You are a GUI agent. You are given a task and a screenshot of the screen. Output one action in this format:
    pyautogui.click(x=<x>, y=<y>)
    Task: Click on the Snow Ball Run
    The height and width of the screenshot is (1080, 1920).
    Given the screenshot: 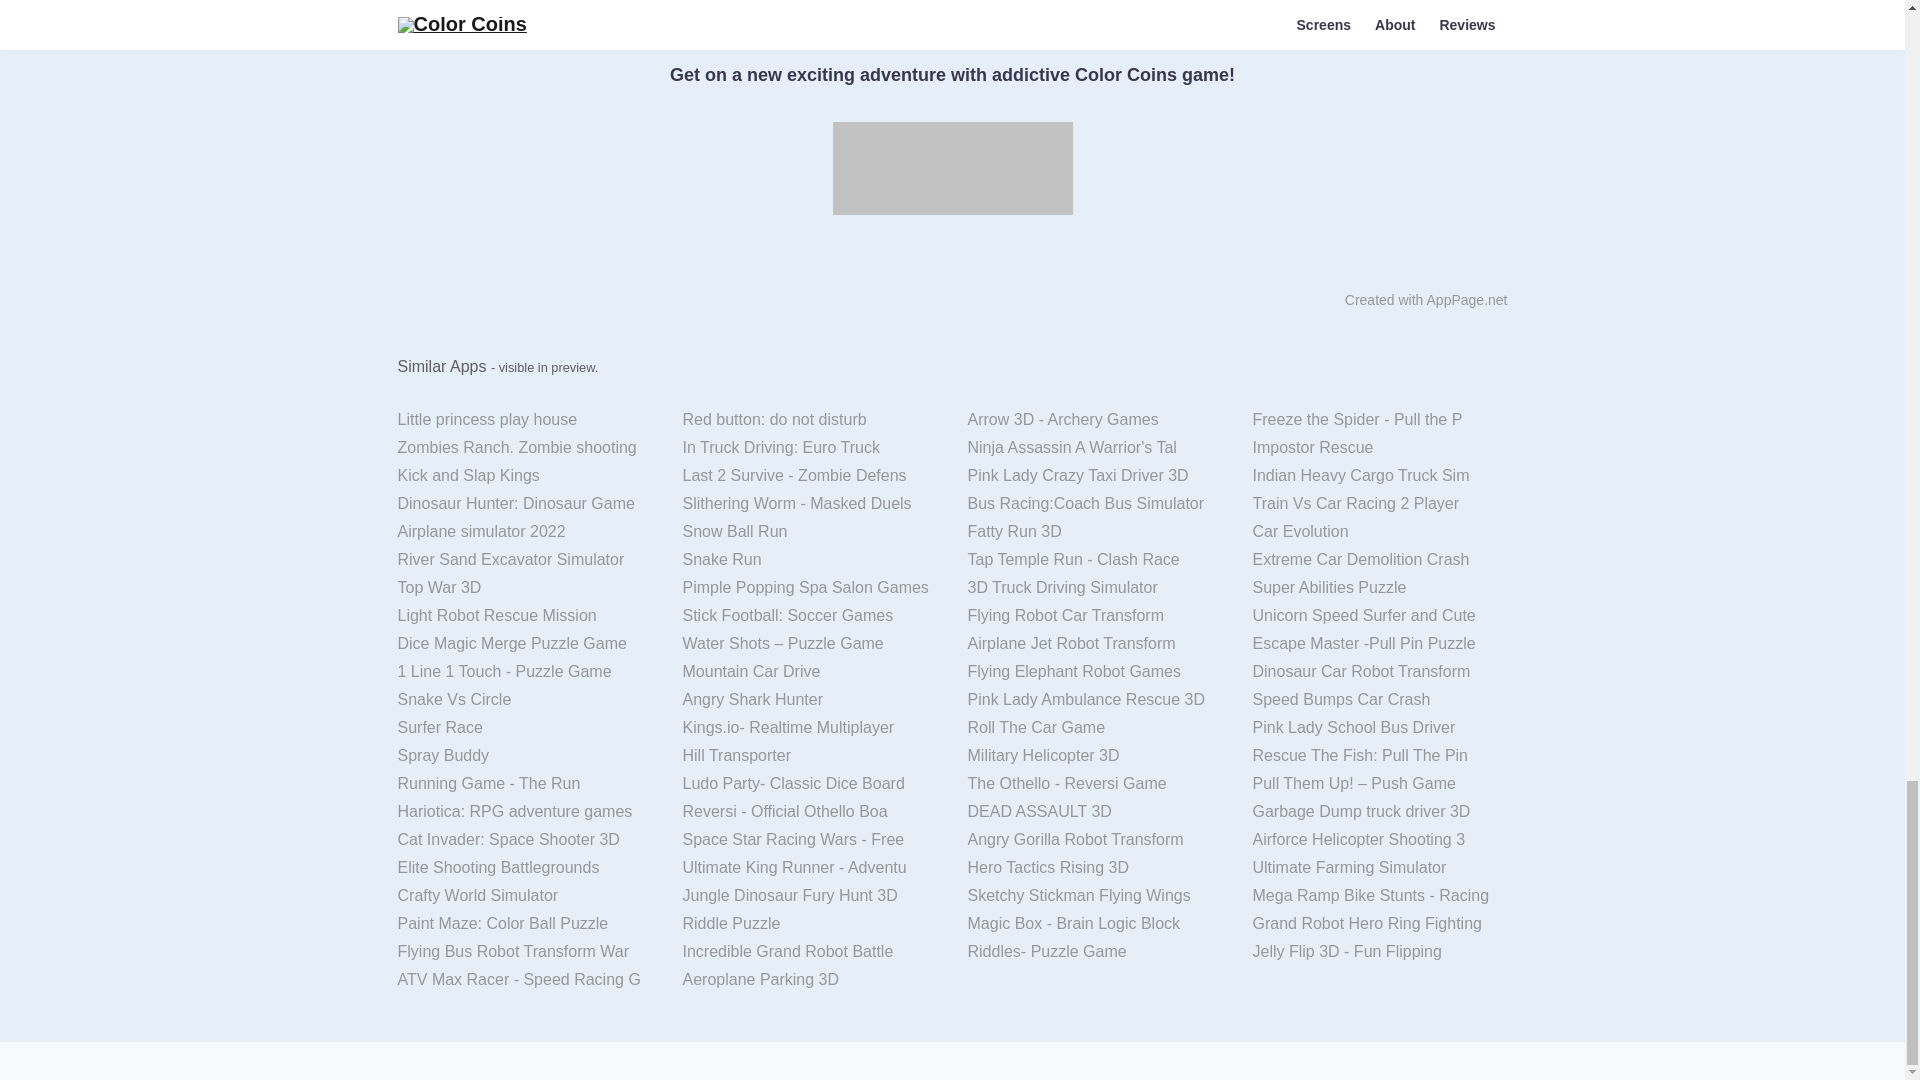 What is the action you would take?
    pyautogui.click(x=810, y=532)
    